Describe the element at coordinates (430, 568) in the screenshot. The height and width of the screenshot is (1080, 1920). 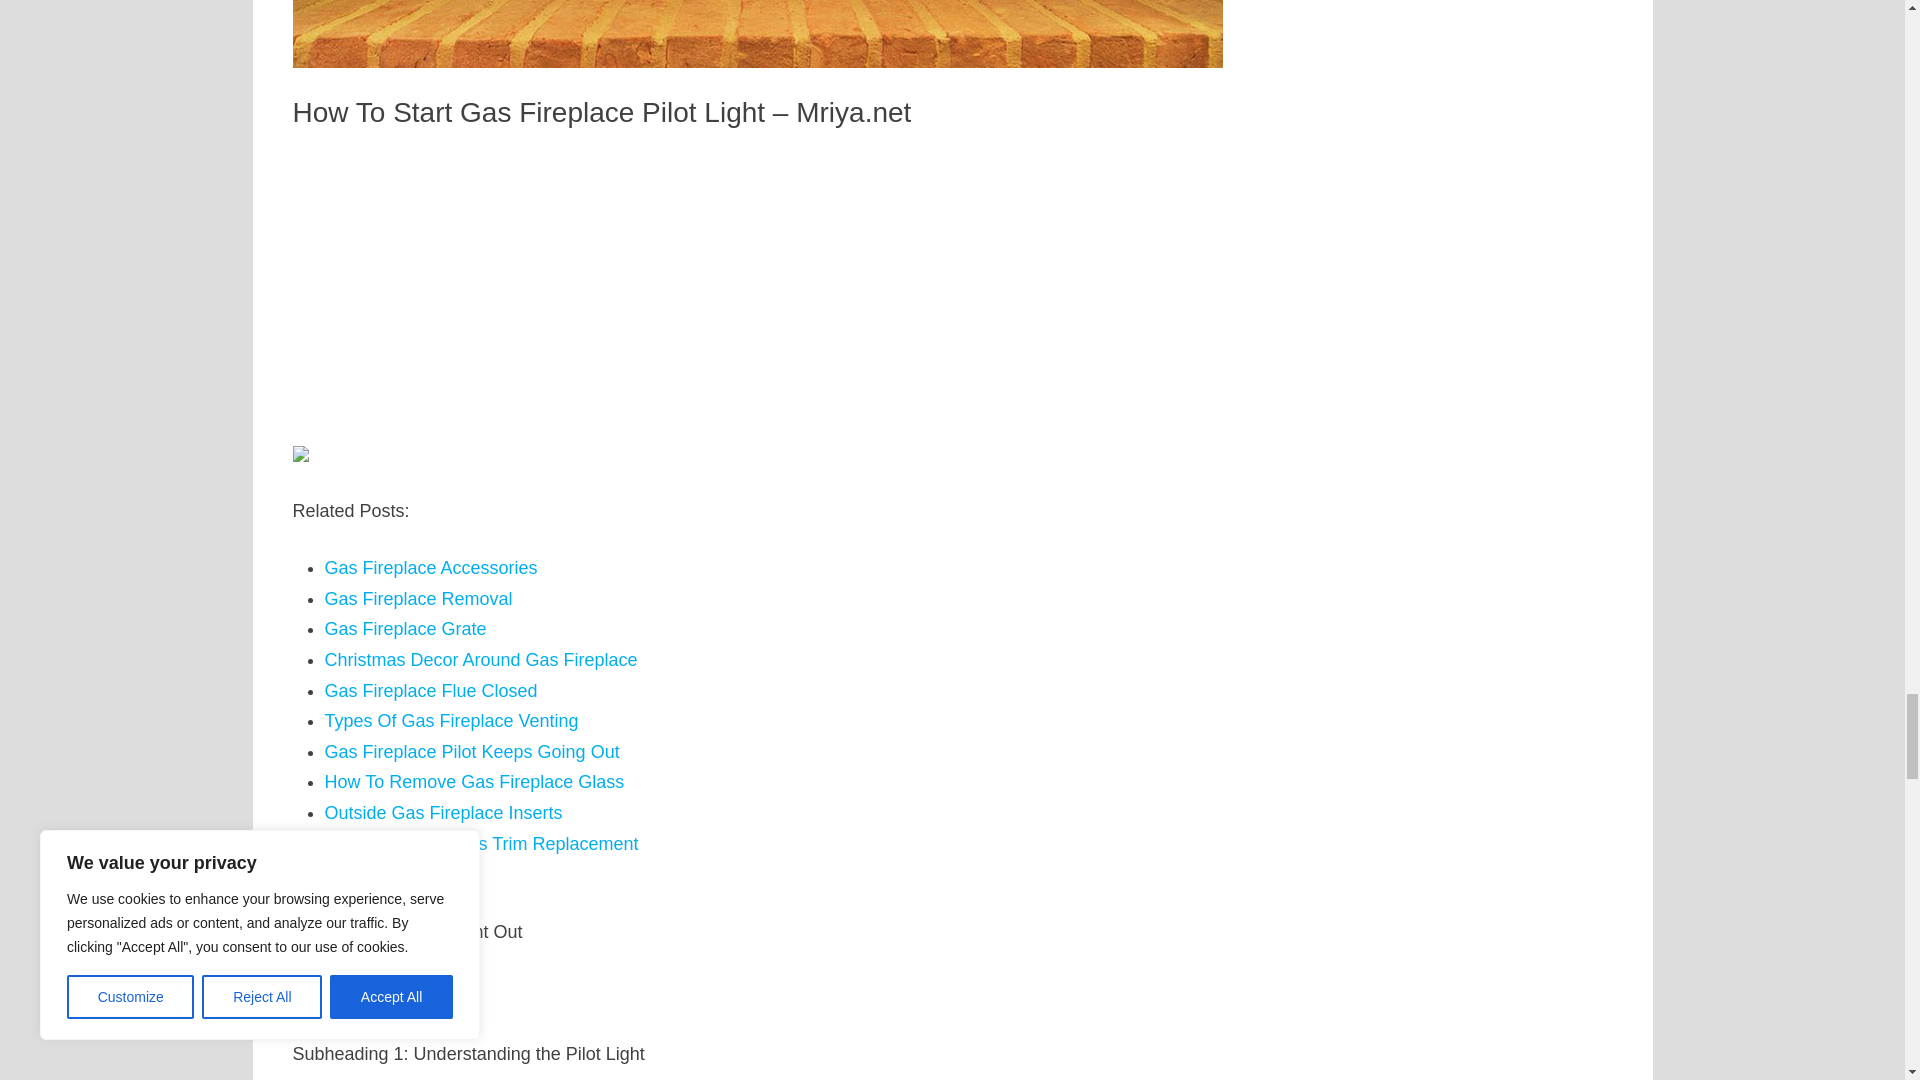
I see `Gas Fireplace Accessories` at that location.